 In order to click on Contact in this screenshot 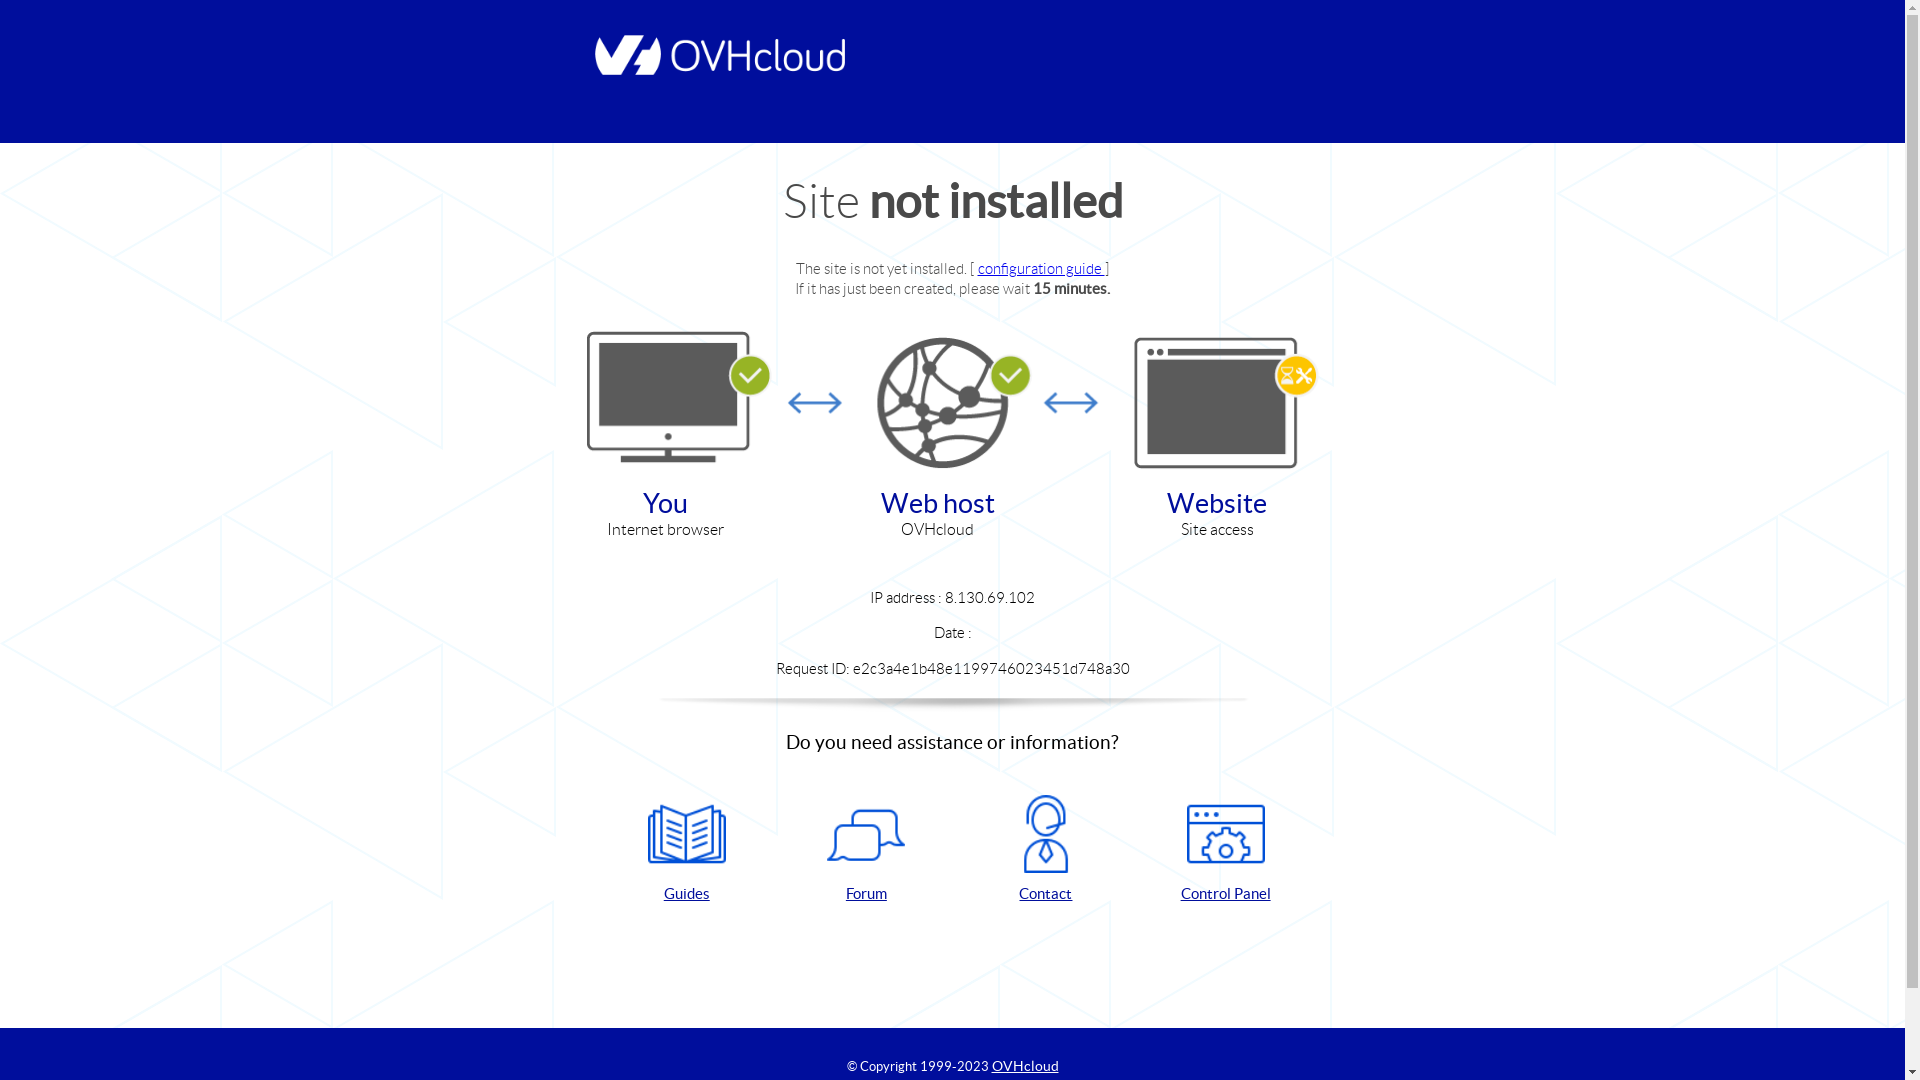, I will do `click(1046, 850)`.